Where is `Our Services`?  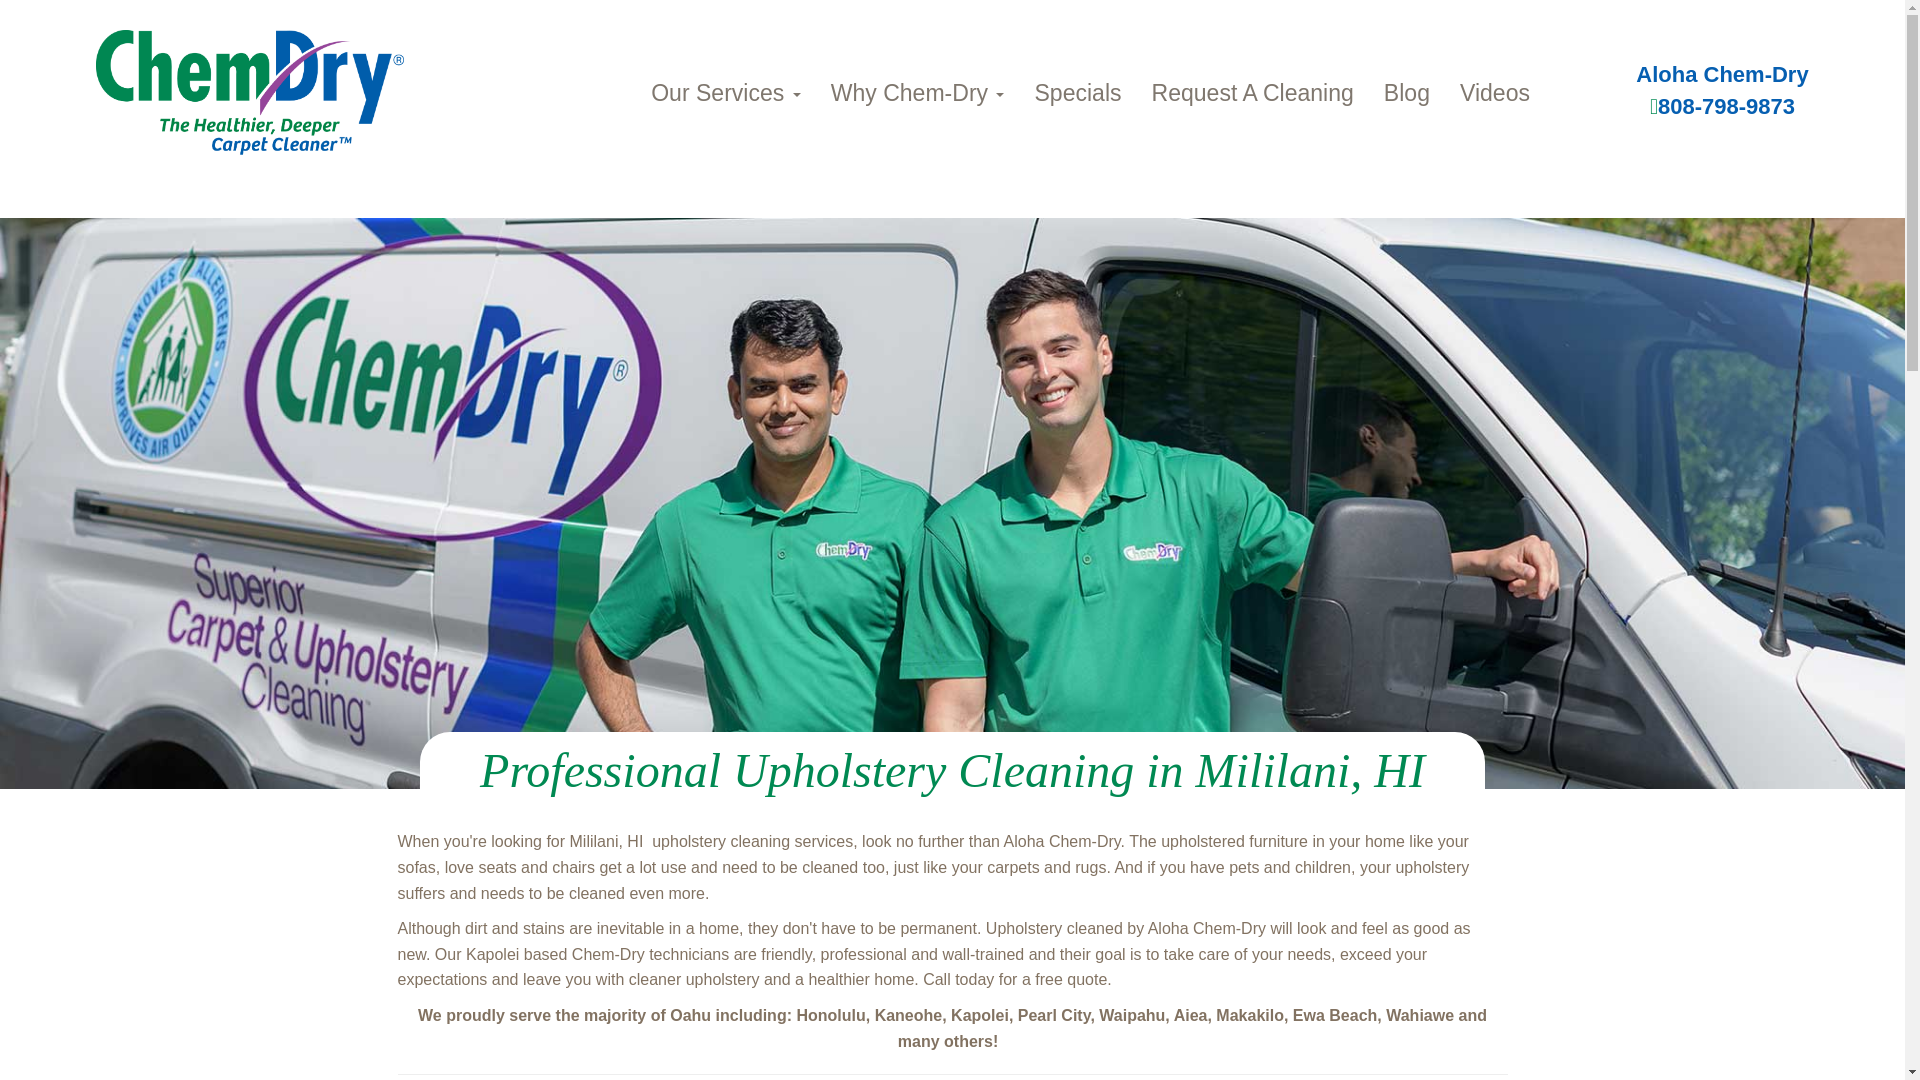 Our Services is located at coordinates (726, 92).